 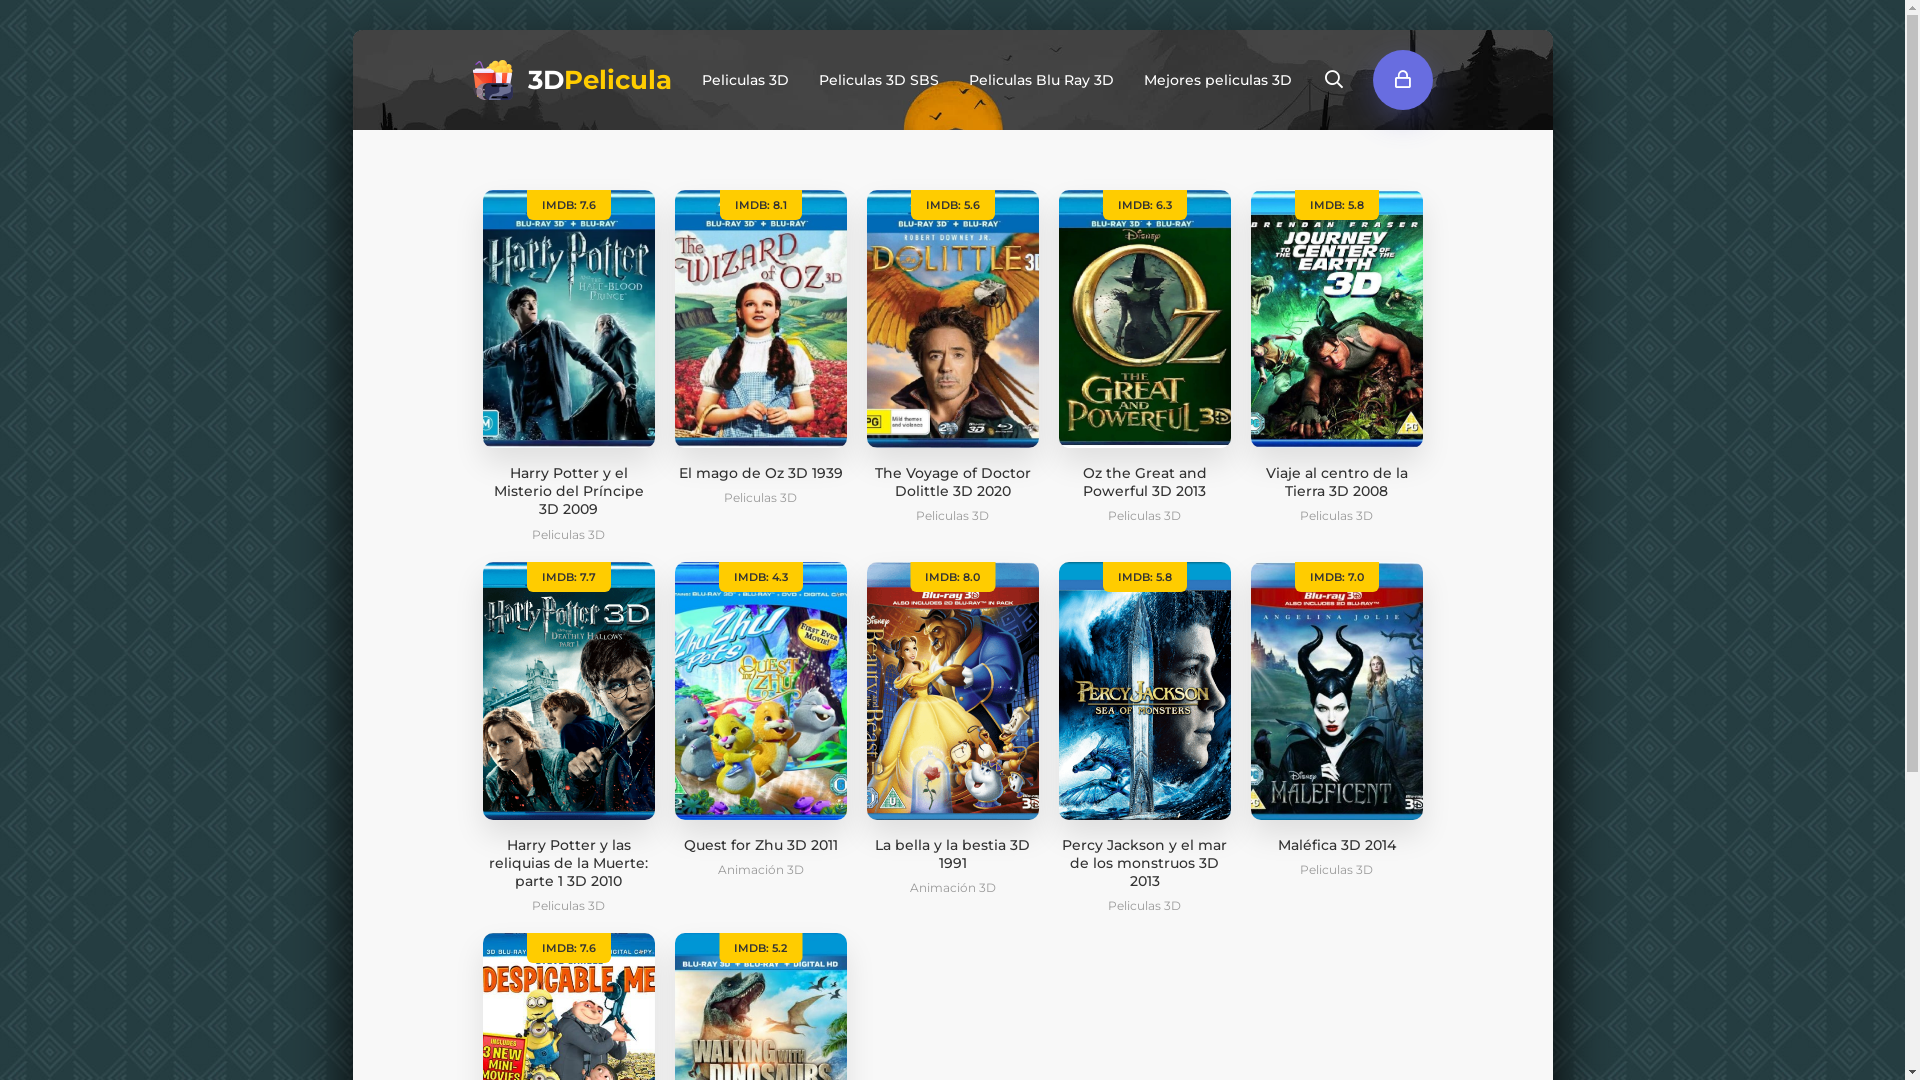 What do you see at coordinates (1144, 726) in the screenshot?
I see `IMDB: 5.8
Percy Jackson y el mar de los monstruos 3D 2013` at bounding box center [1144, 726].